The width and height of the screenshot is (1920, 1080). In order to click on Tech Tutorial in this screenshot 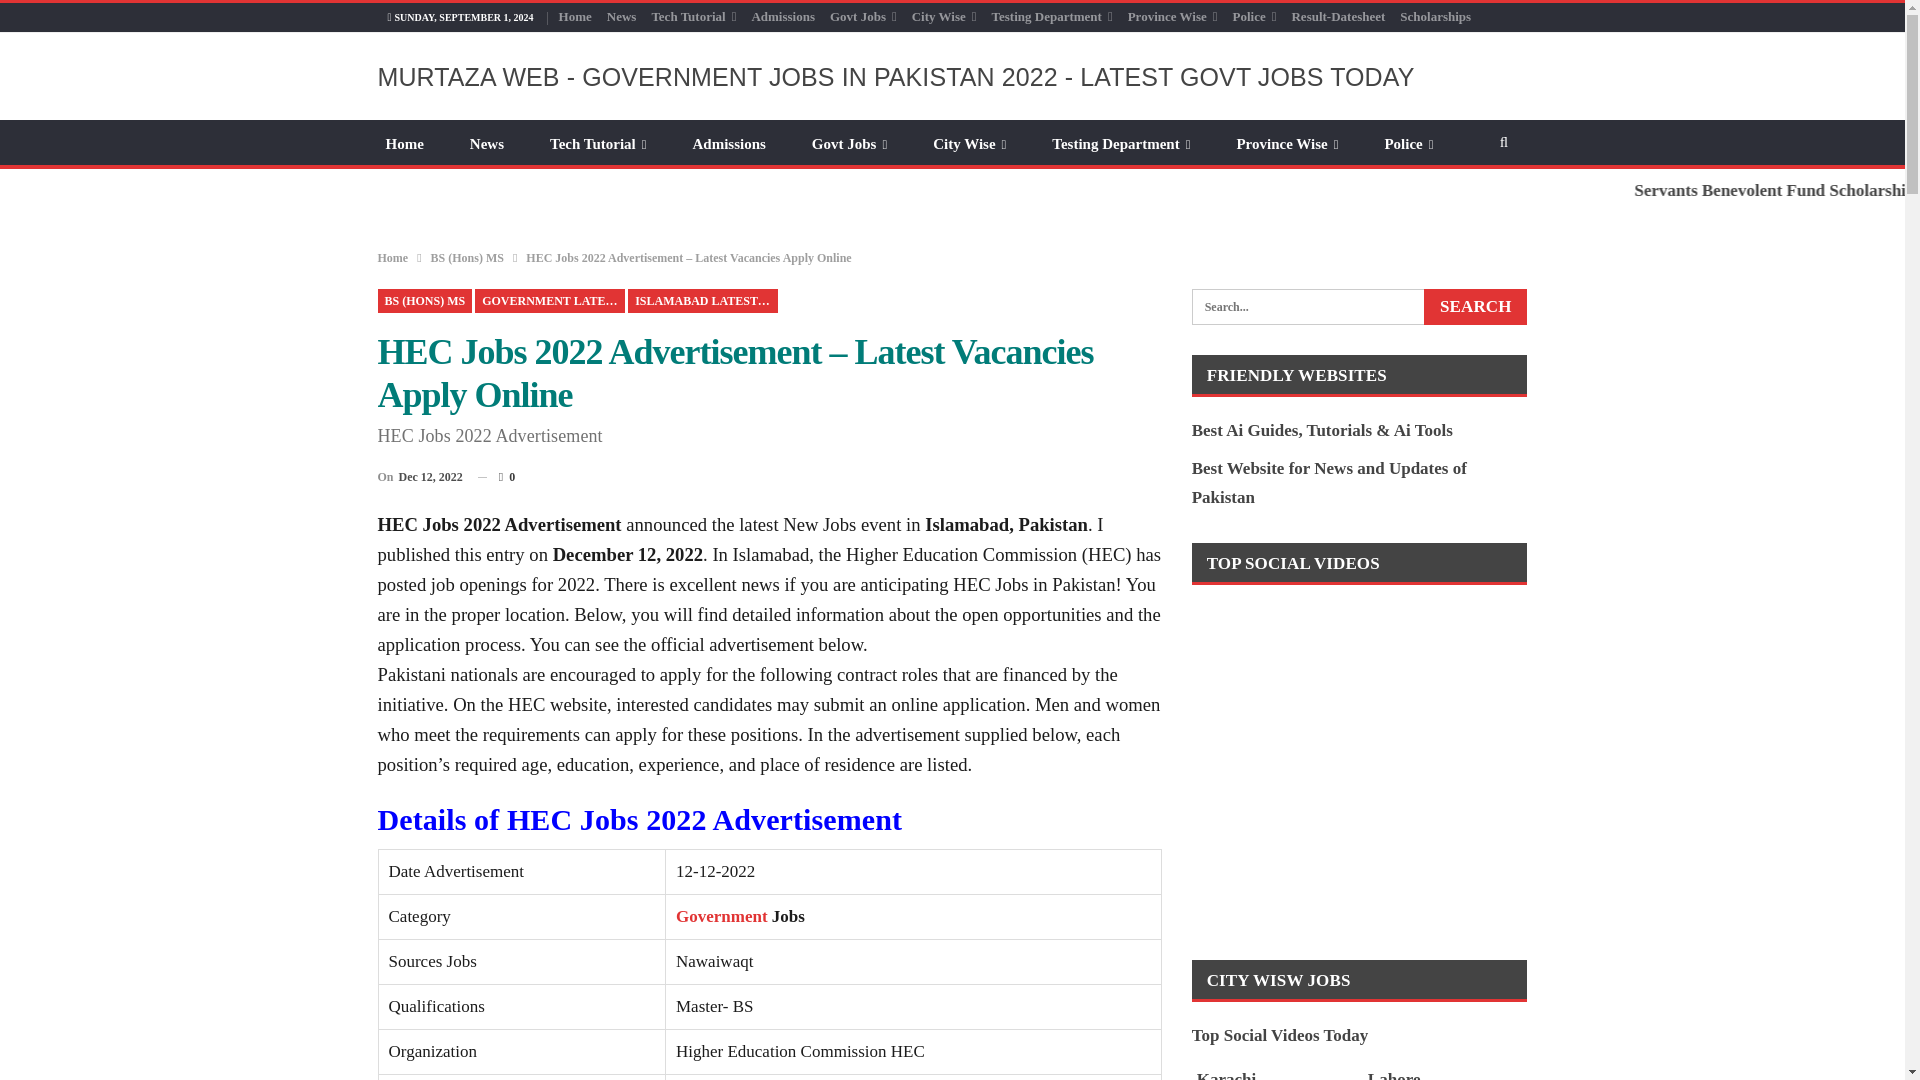, I will do `click(692, 16)`.